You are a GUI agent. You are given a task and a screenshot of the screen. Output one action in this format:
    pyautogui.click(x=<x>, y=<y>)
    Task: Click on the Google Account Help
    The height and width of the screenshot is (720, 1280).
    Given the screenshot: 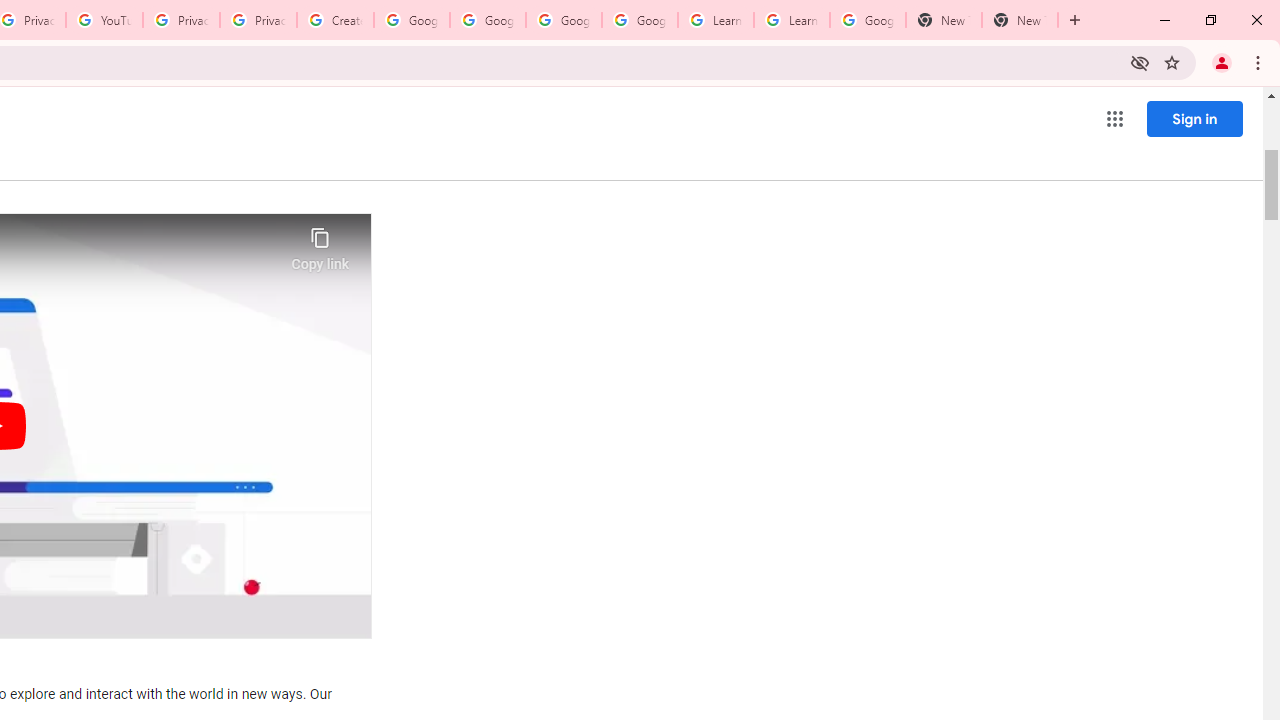 What is the action you would take?
    pyautogui.click(x=412, y=20)
    